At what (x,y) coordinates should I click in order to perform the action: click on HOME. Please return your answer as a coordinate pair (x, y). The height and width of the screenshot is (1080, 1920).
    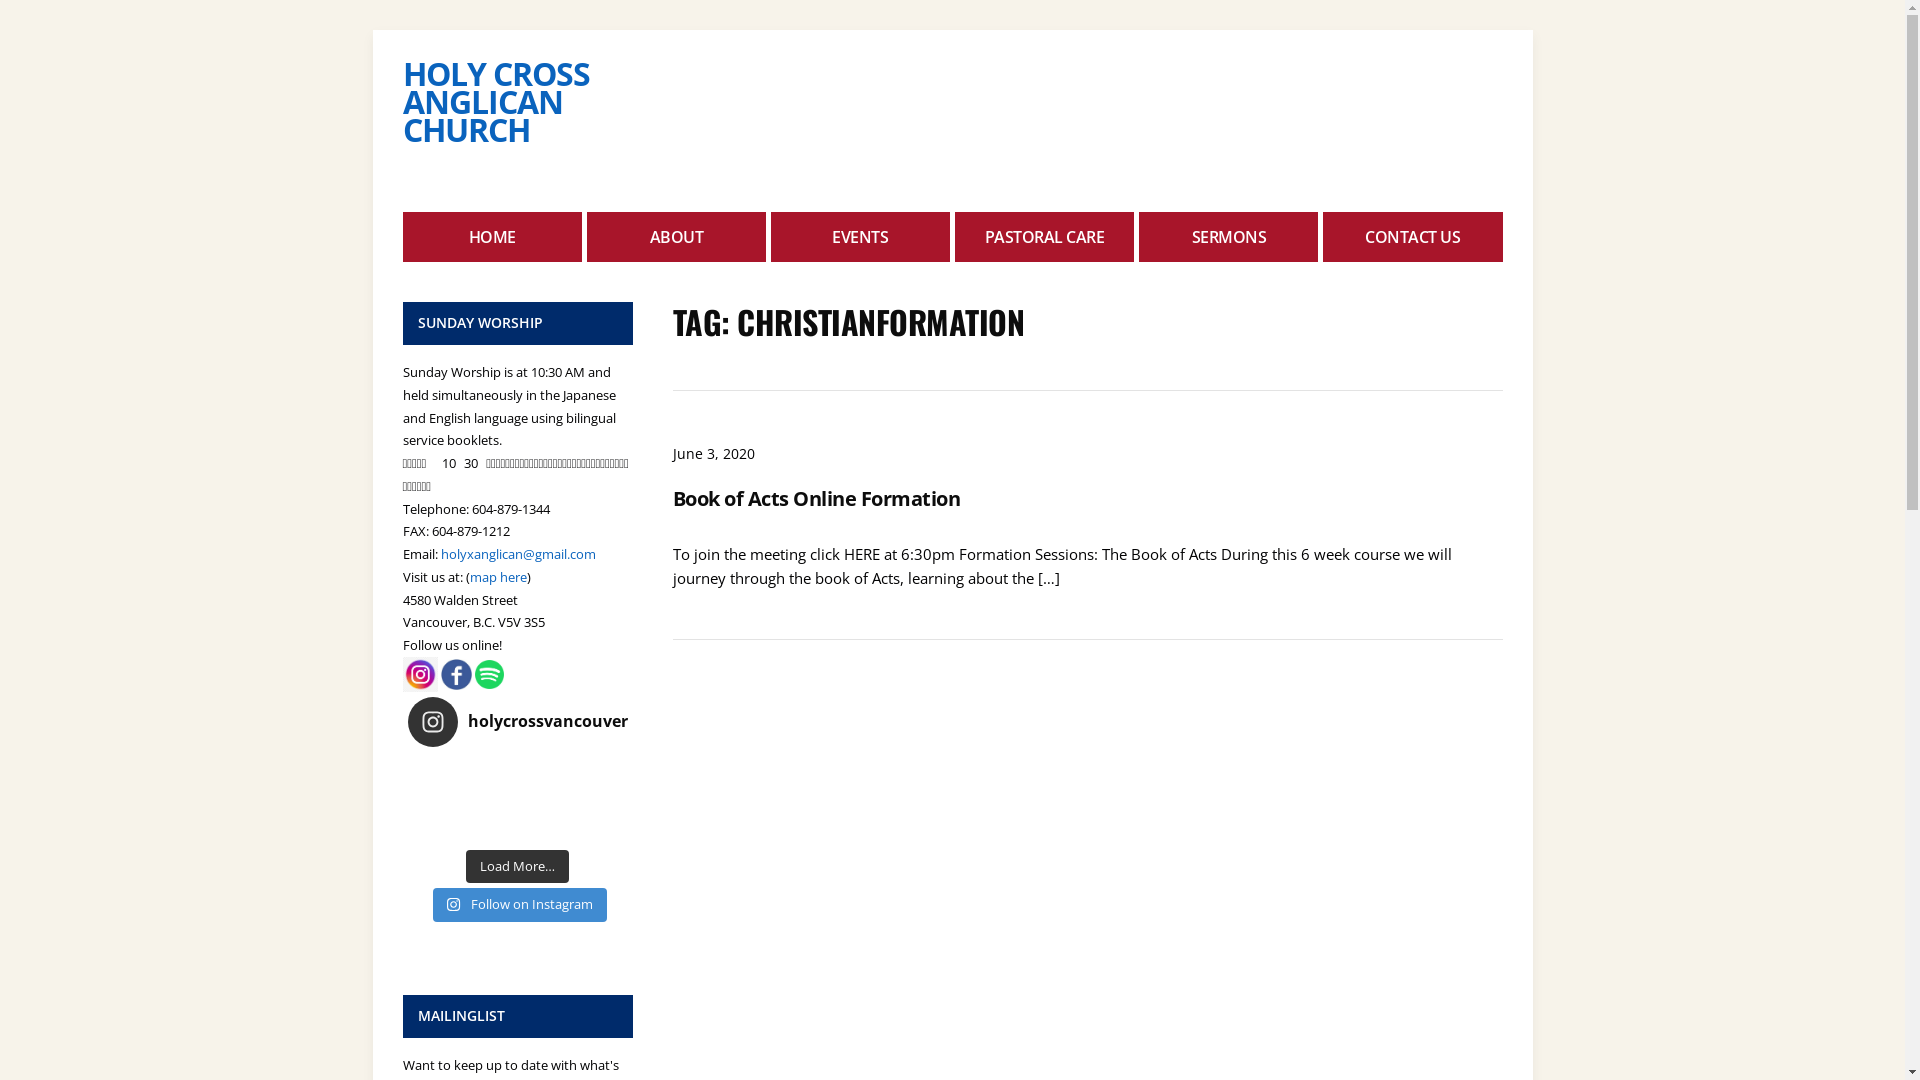
    Looking at the image, I should click on (492, 237).